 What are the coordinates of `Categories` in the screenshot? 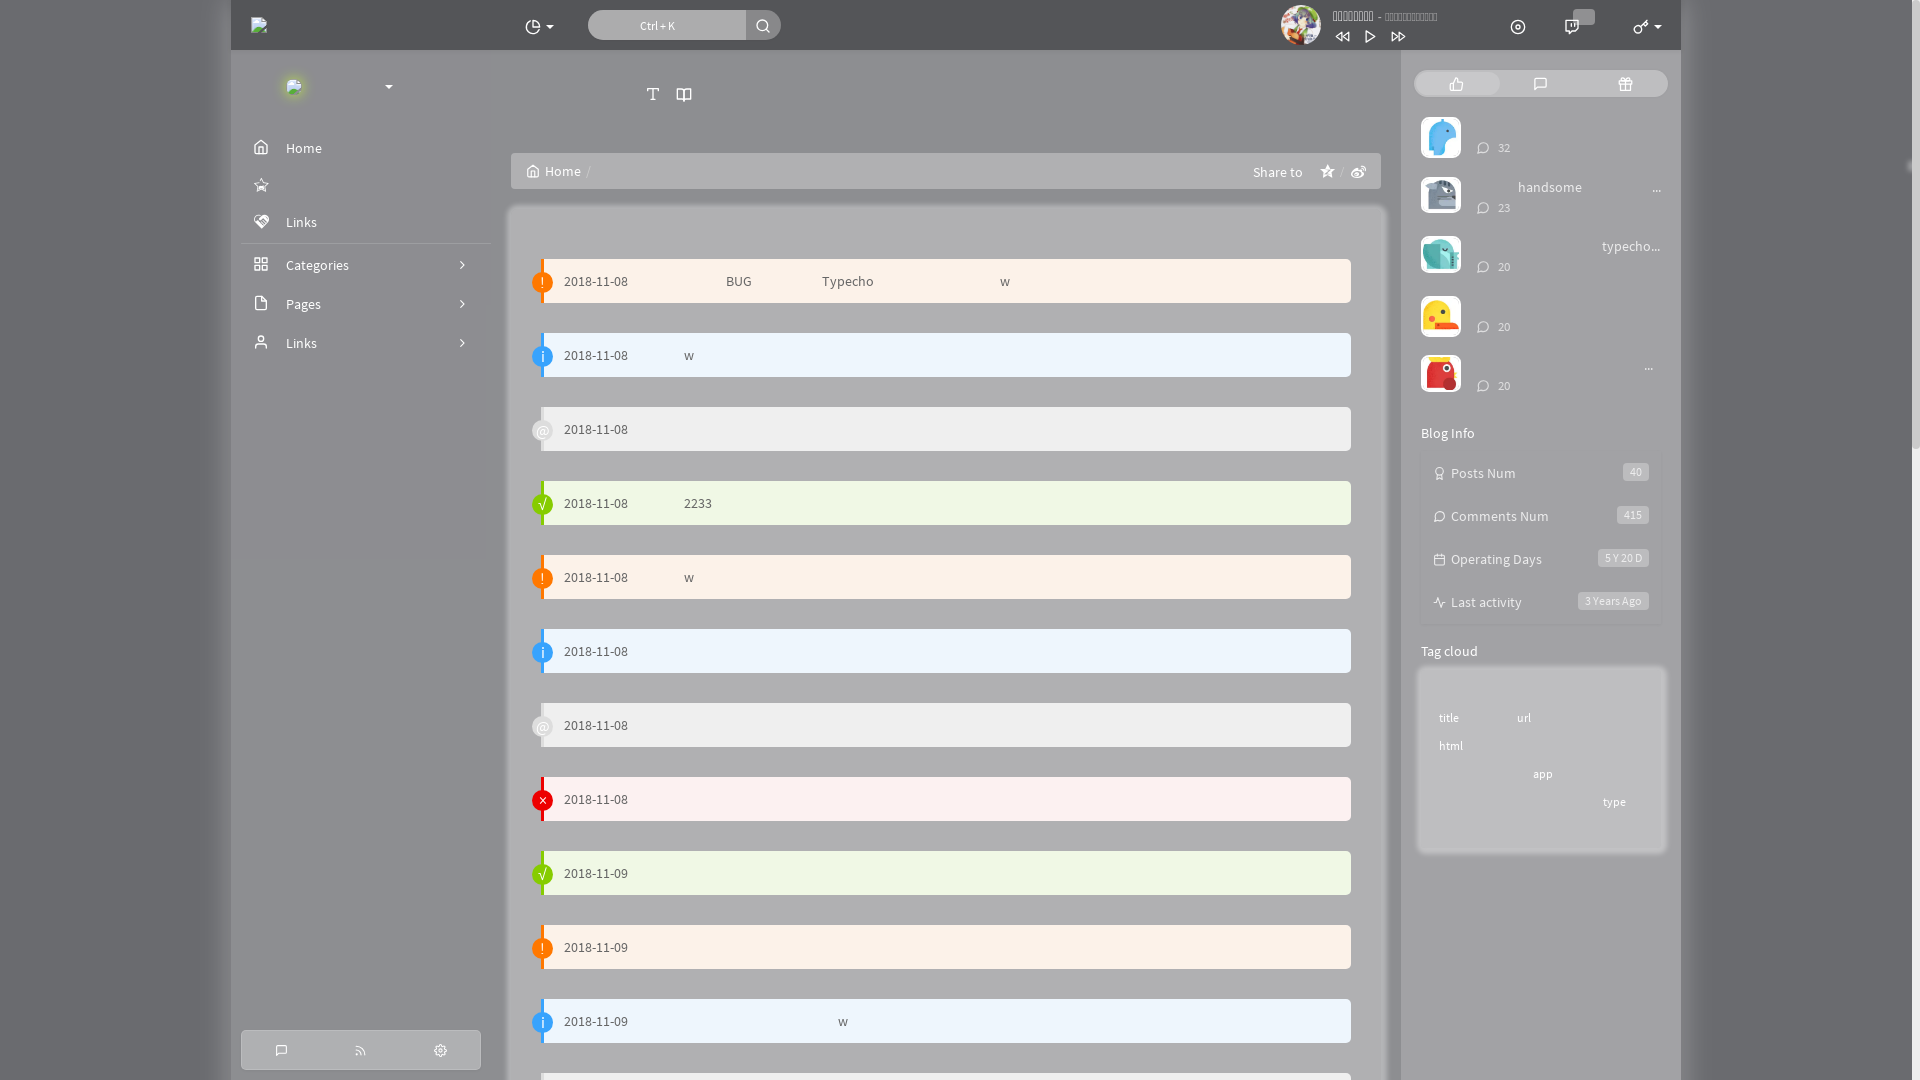 It's located at (361, 265).